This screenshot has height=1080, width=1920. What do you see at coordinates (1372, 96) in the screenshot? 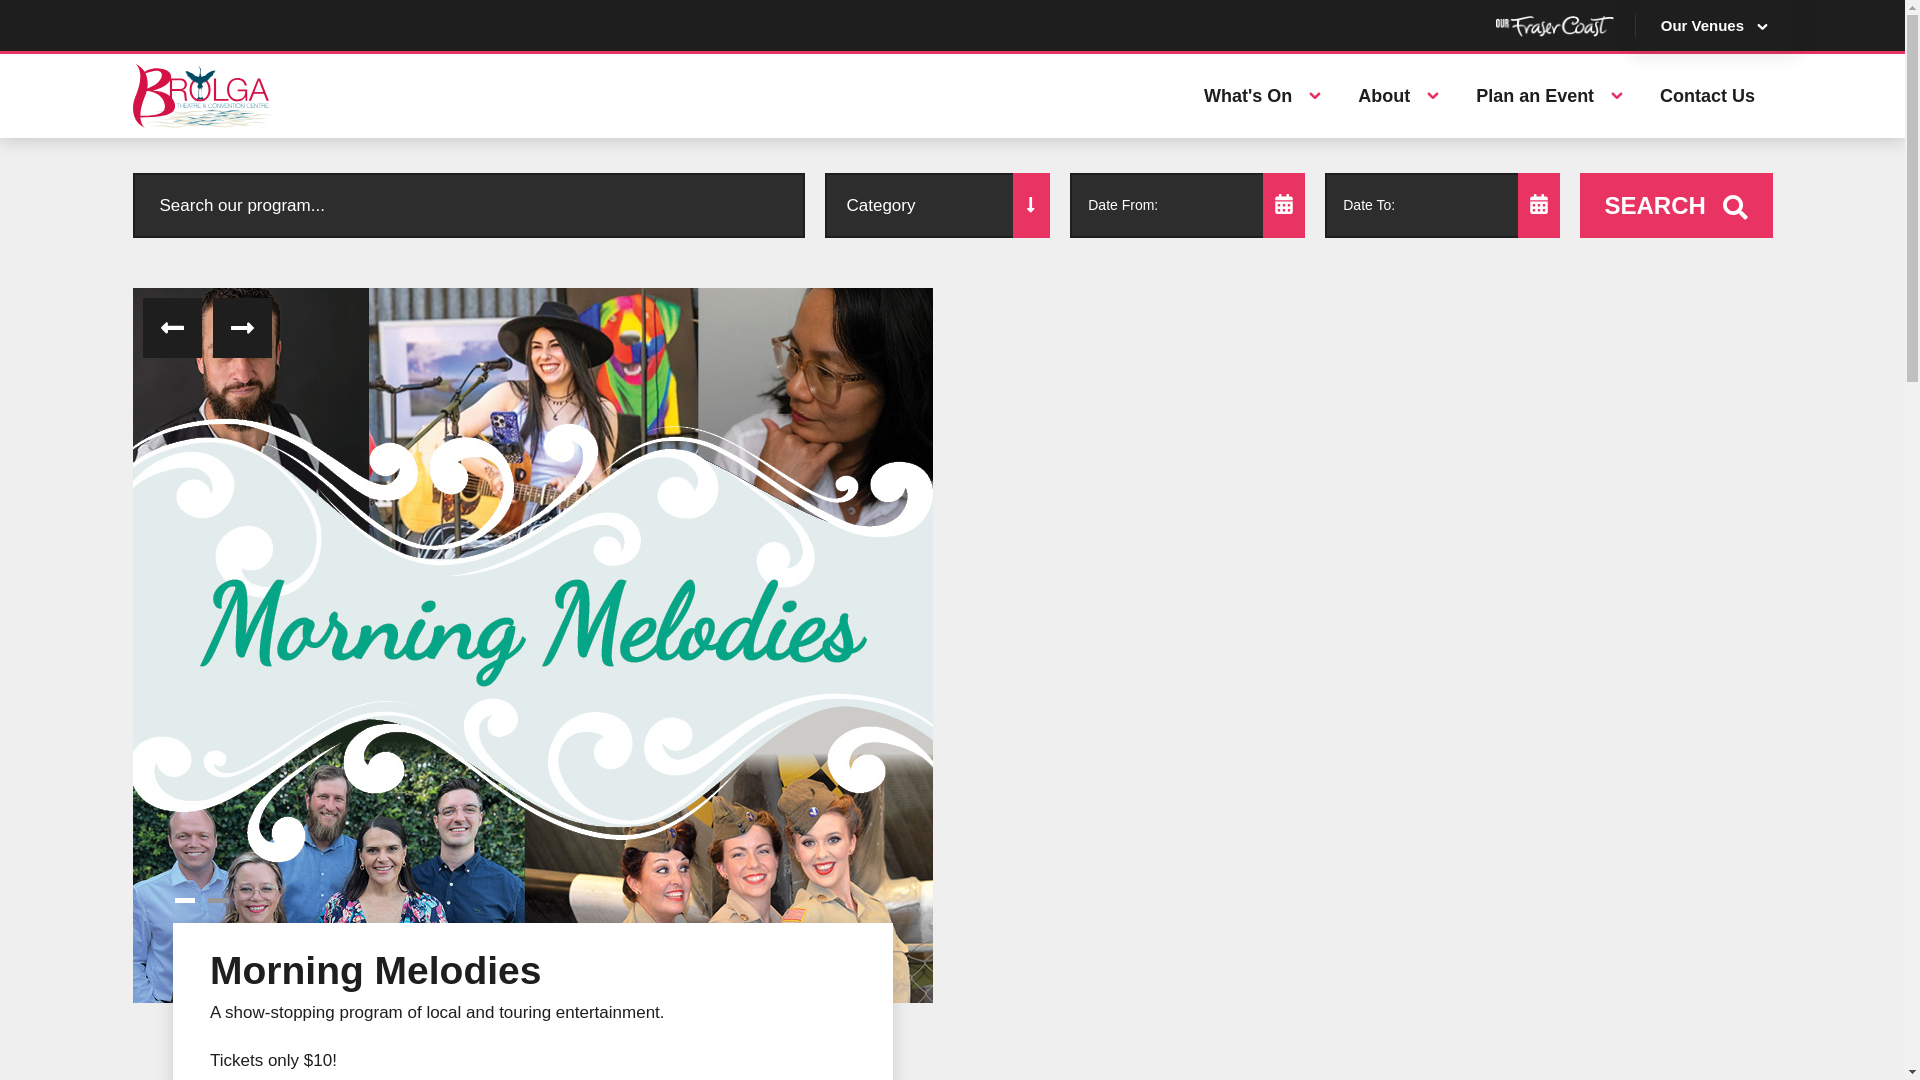
I see `About` at bounding box center [1372, 96].